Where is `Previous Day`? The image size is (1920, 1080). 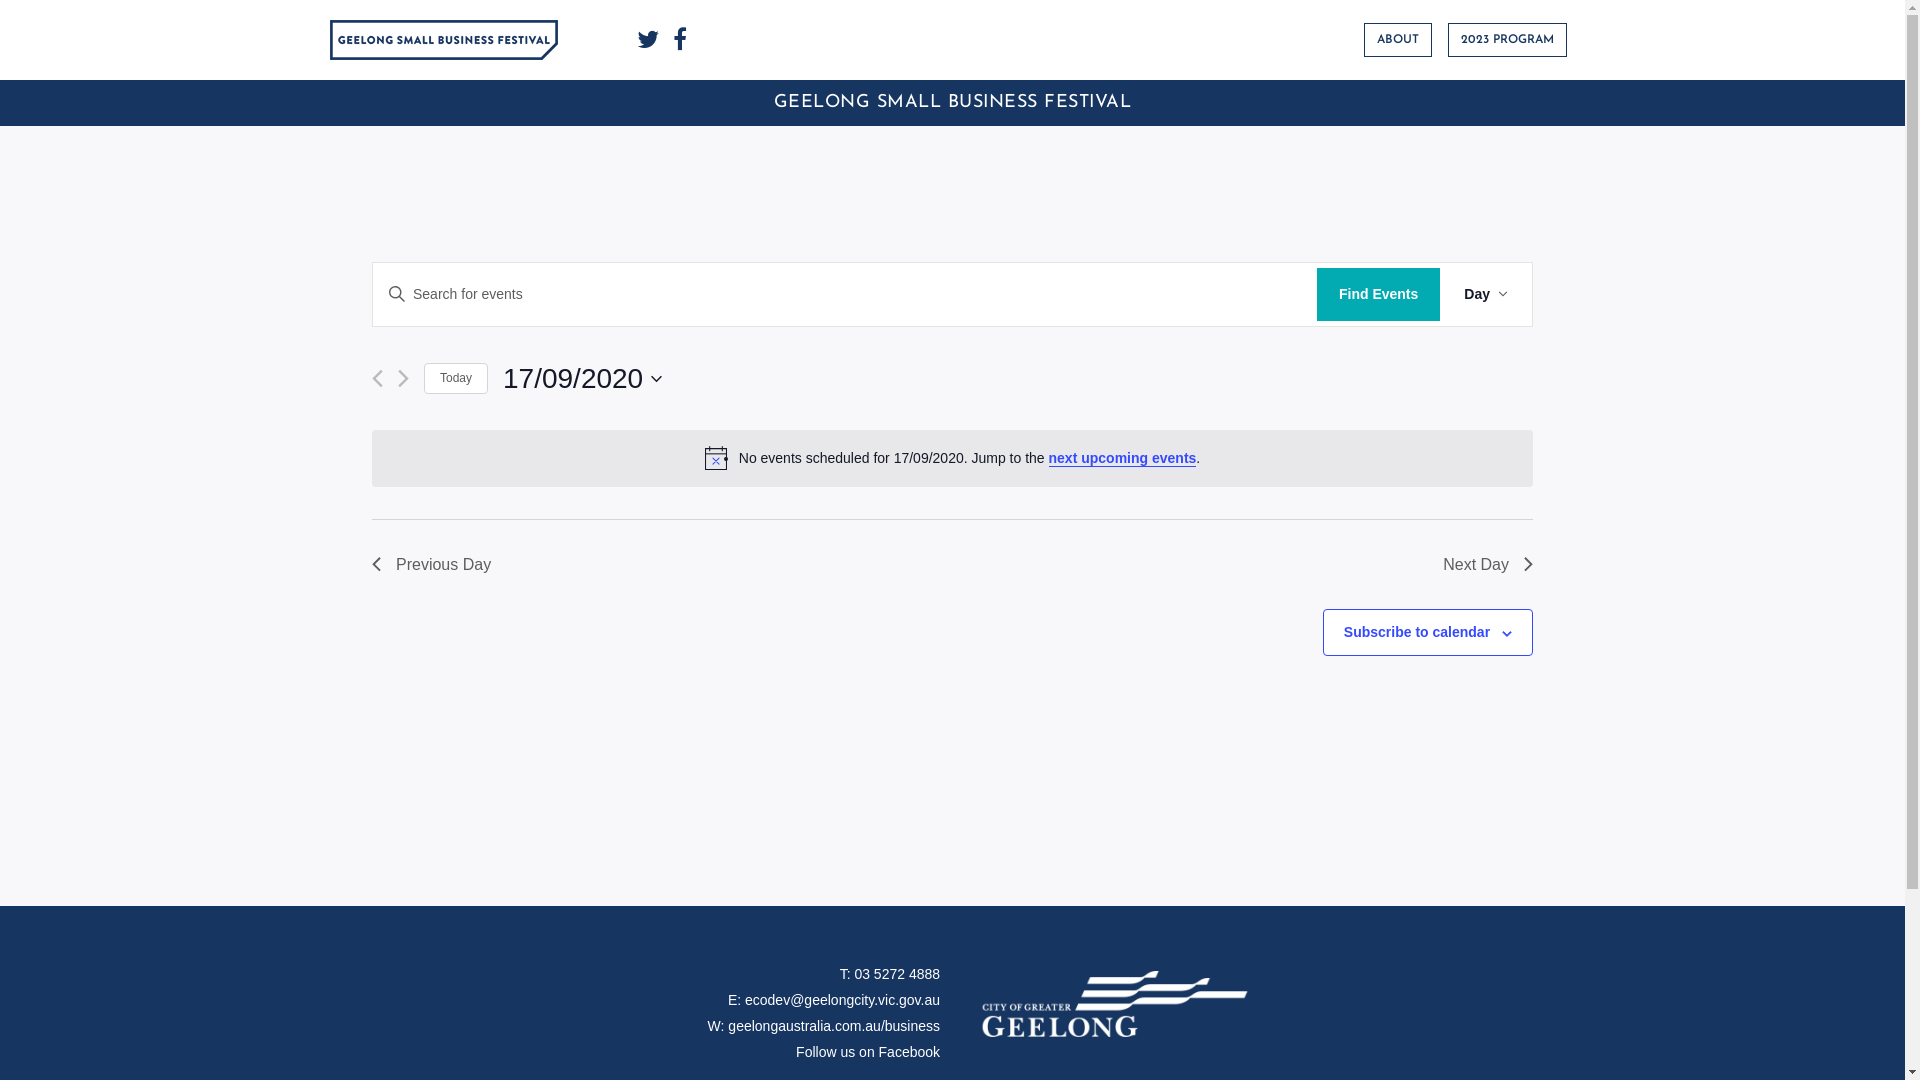 Previous Day is located at coordinates (432, 565).